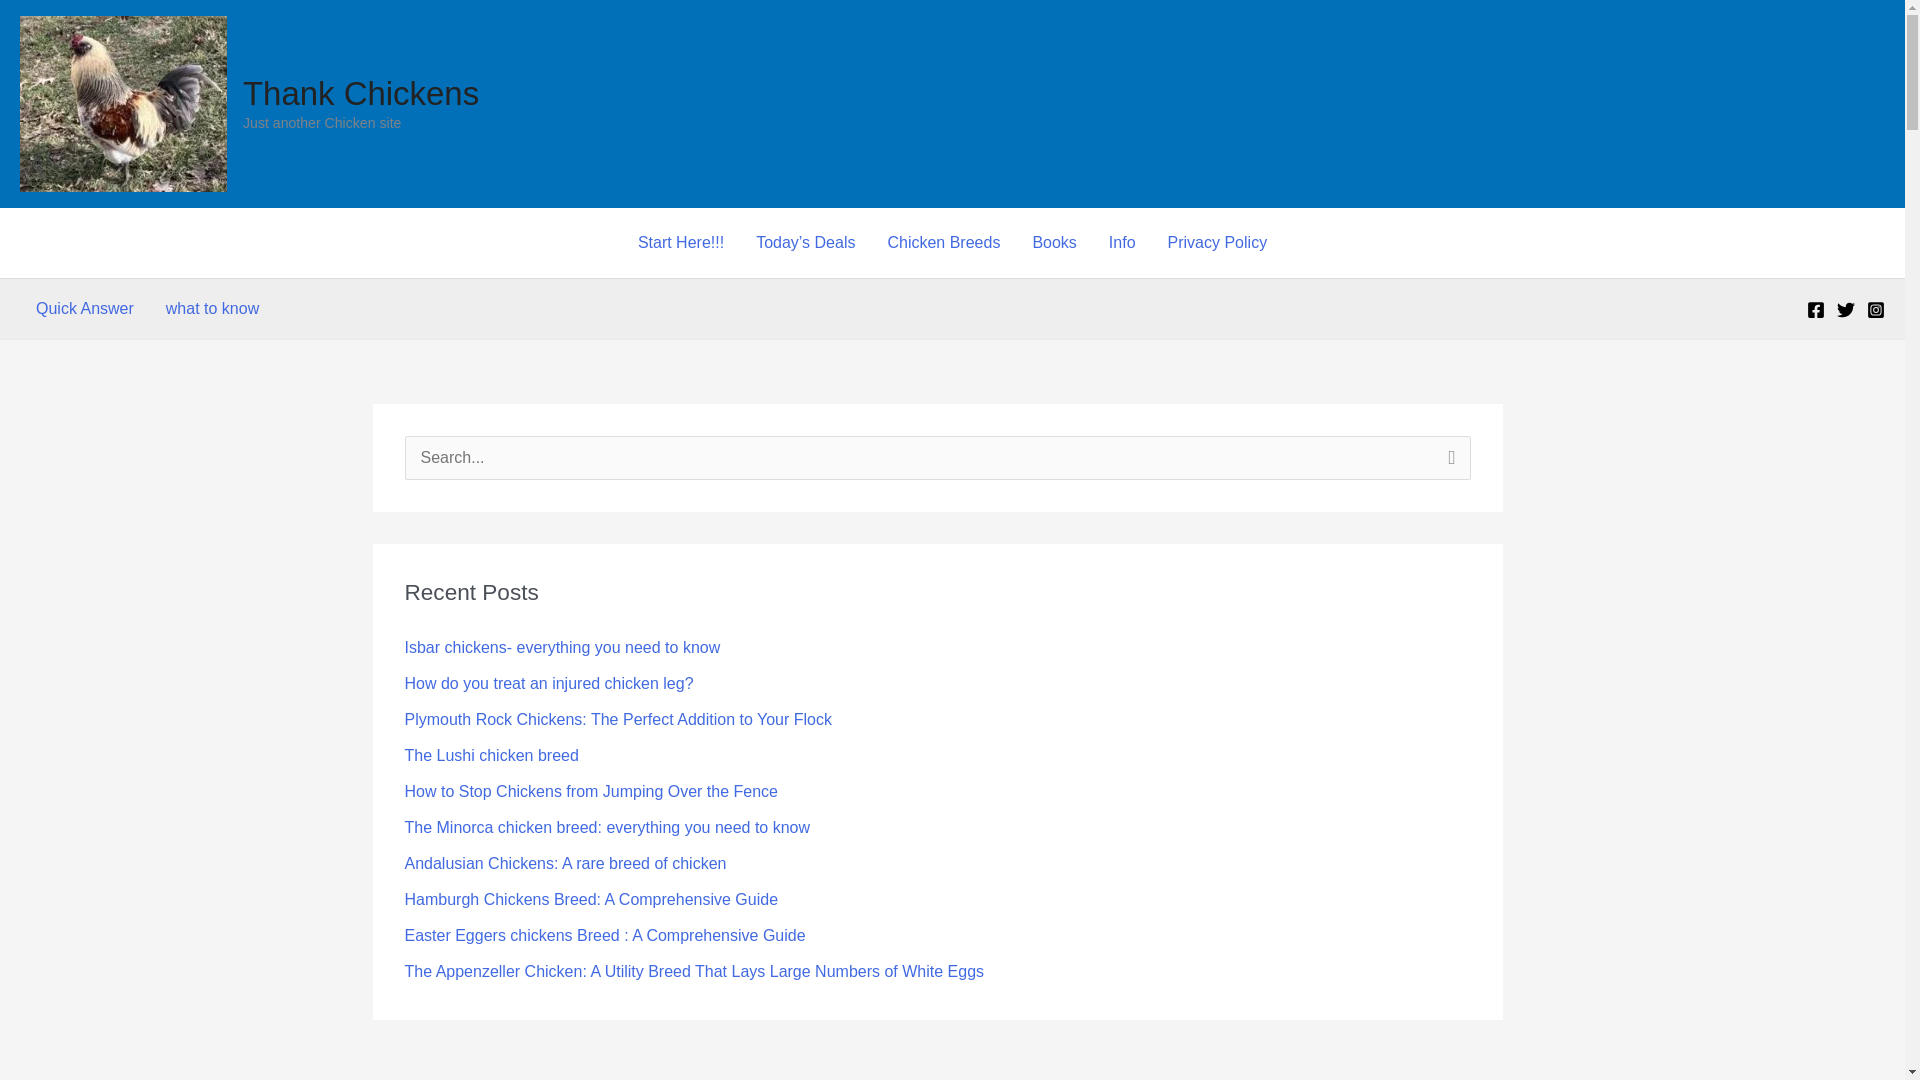 This screenshot has height=1080, width=1920. Describe the element at coordinates (617, 718) in the screenshot. I see `Plymouth Rock Chickens: The Perfect Addition to Your Flock` at that location.